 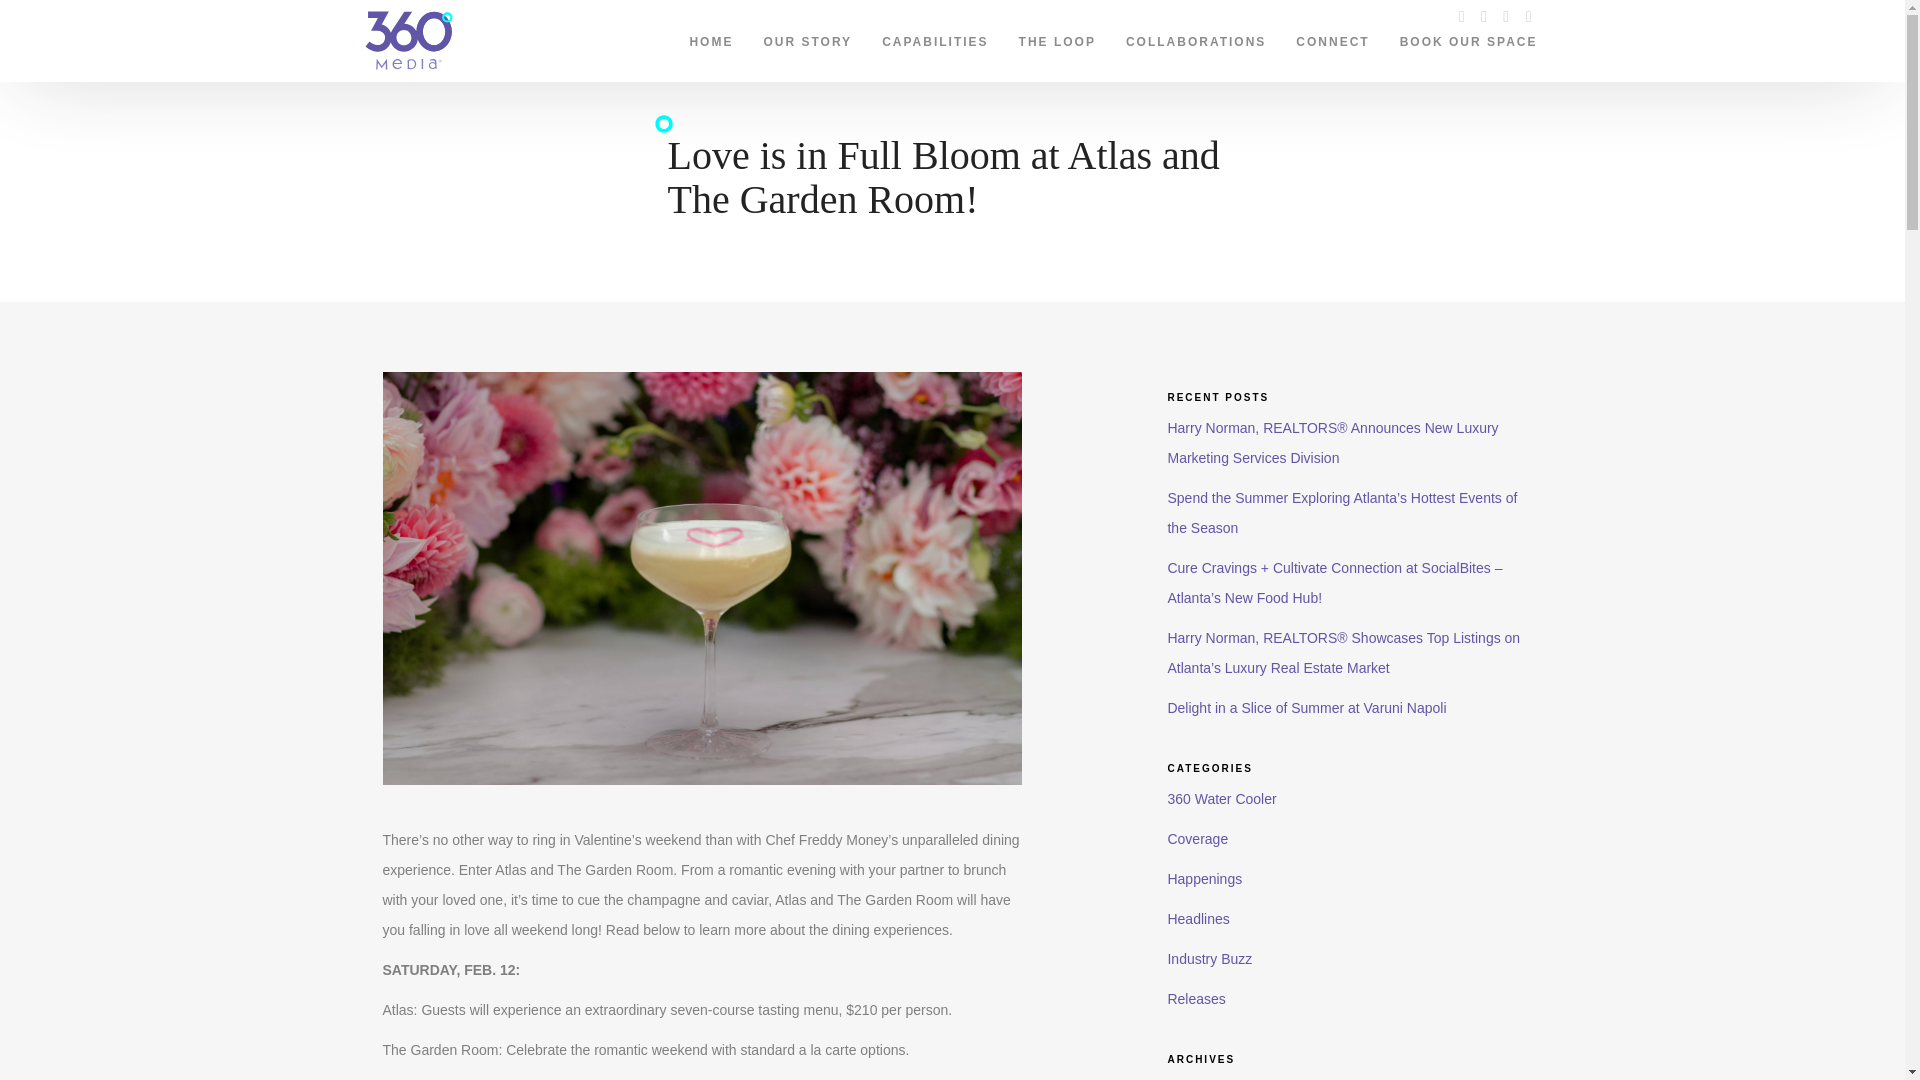 I want to click on OUR STORY, so click(x=808, y=37).